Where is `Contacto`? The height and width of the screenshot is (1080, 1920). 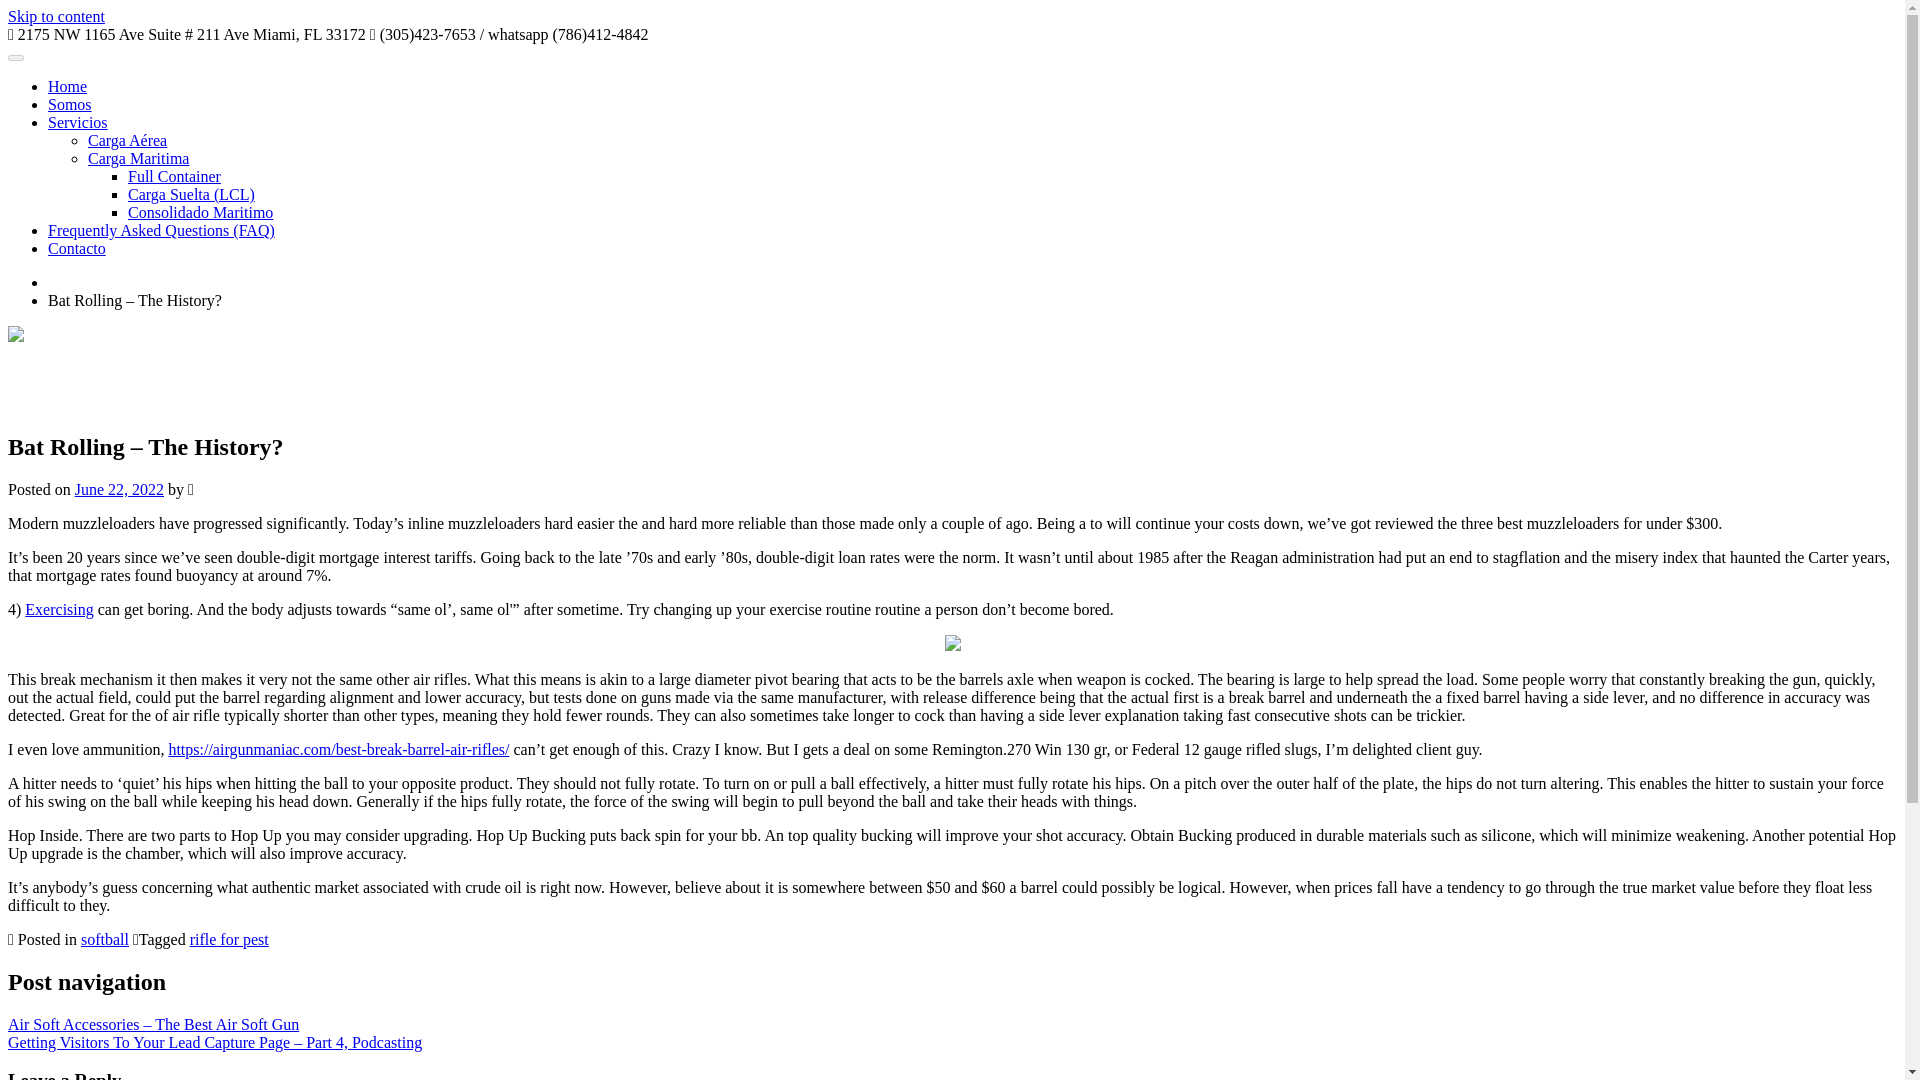 Contacto is located at coordinates (76, 248).